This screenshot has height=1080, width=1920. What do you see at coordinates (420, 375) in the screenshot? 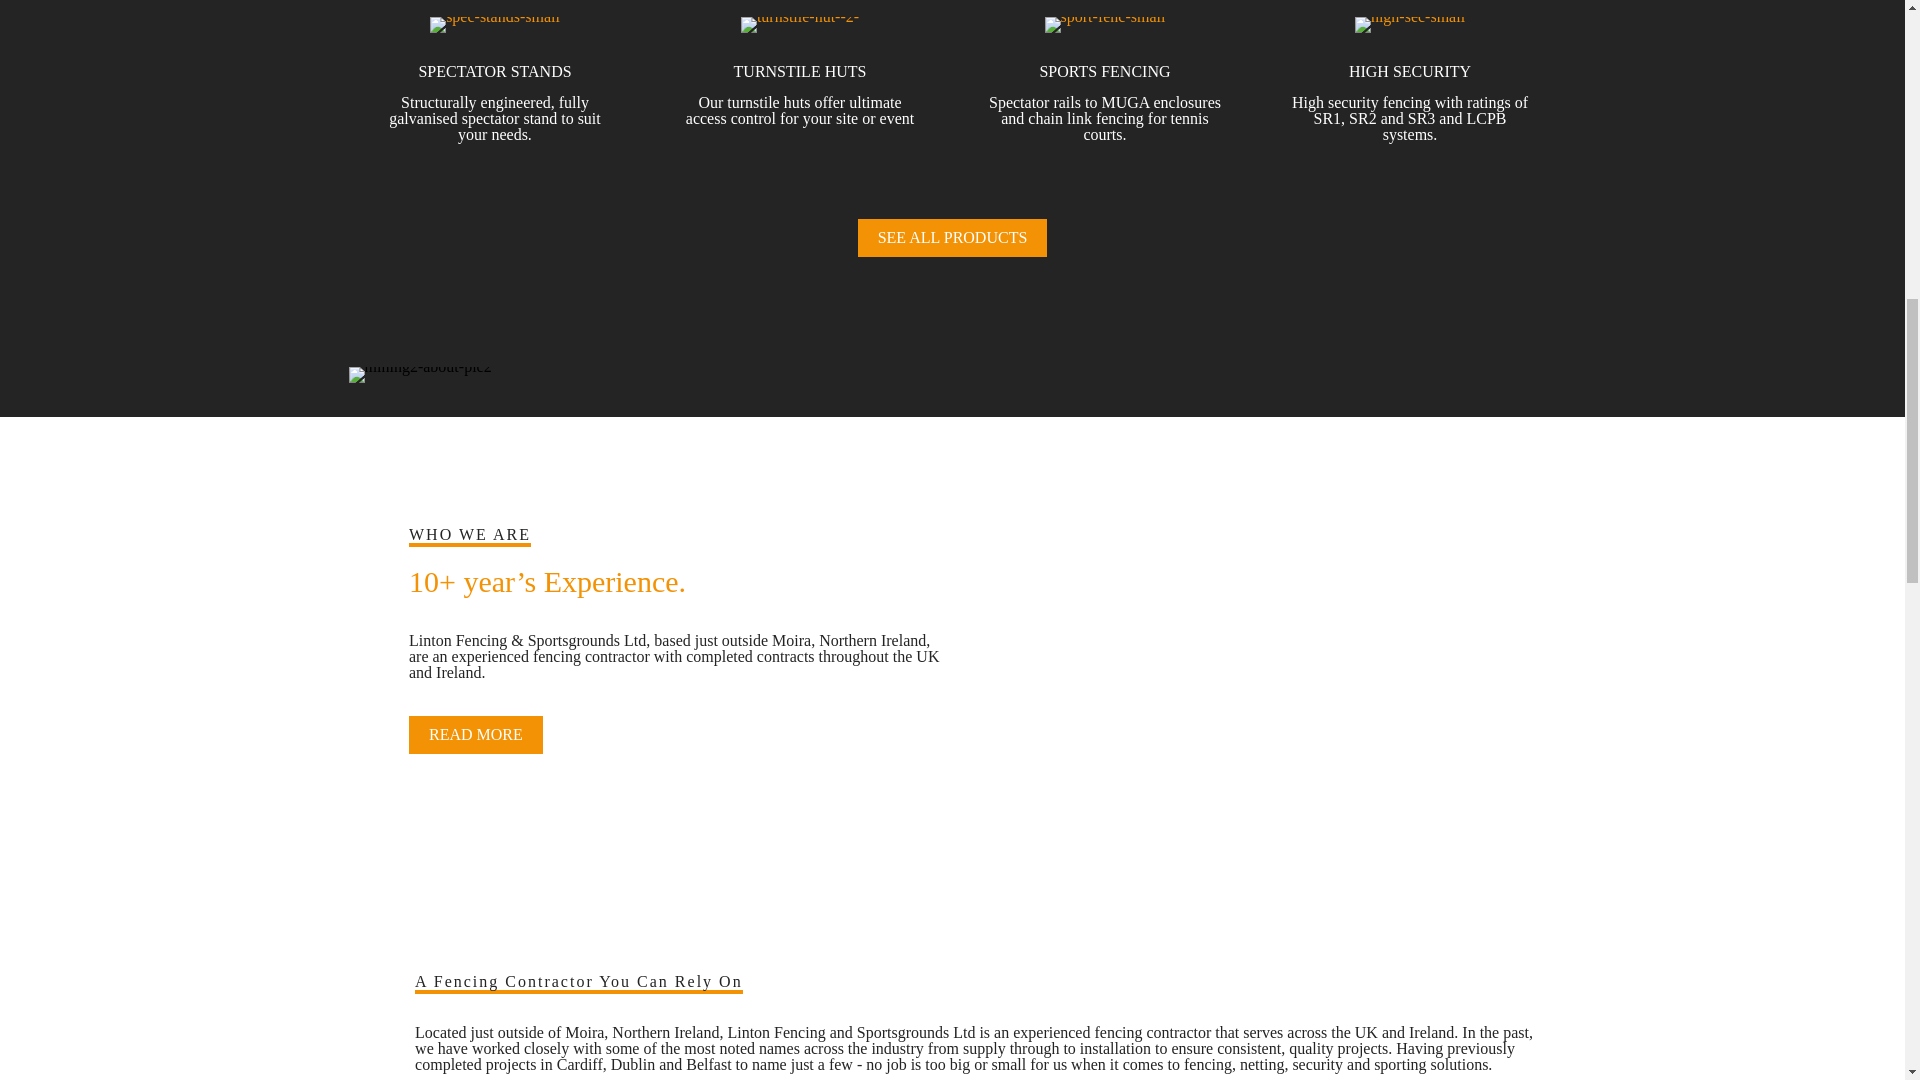
I see `mining2-about-pic2` at bounding box center [420, 375].